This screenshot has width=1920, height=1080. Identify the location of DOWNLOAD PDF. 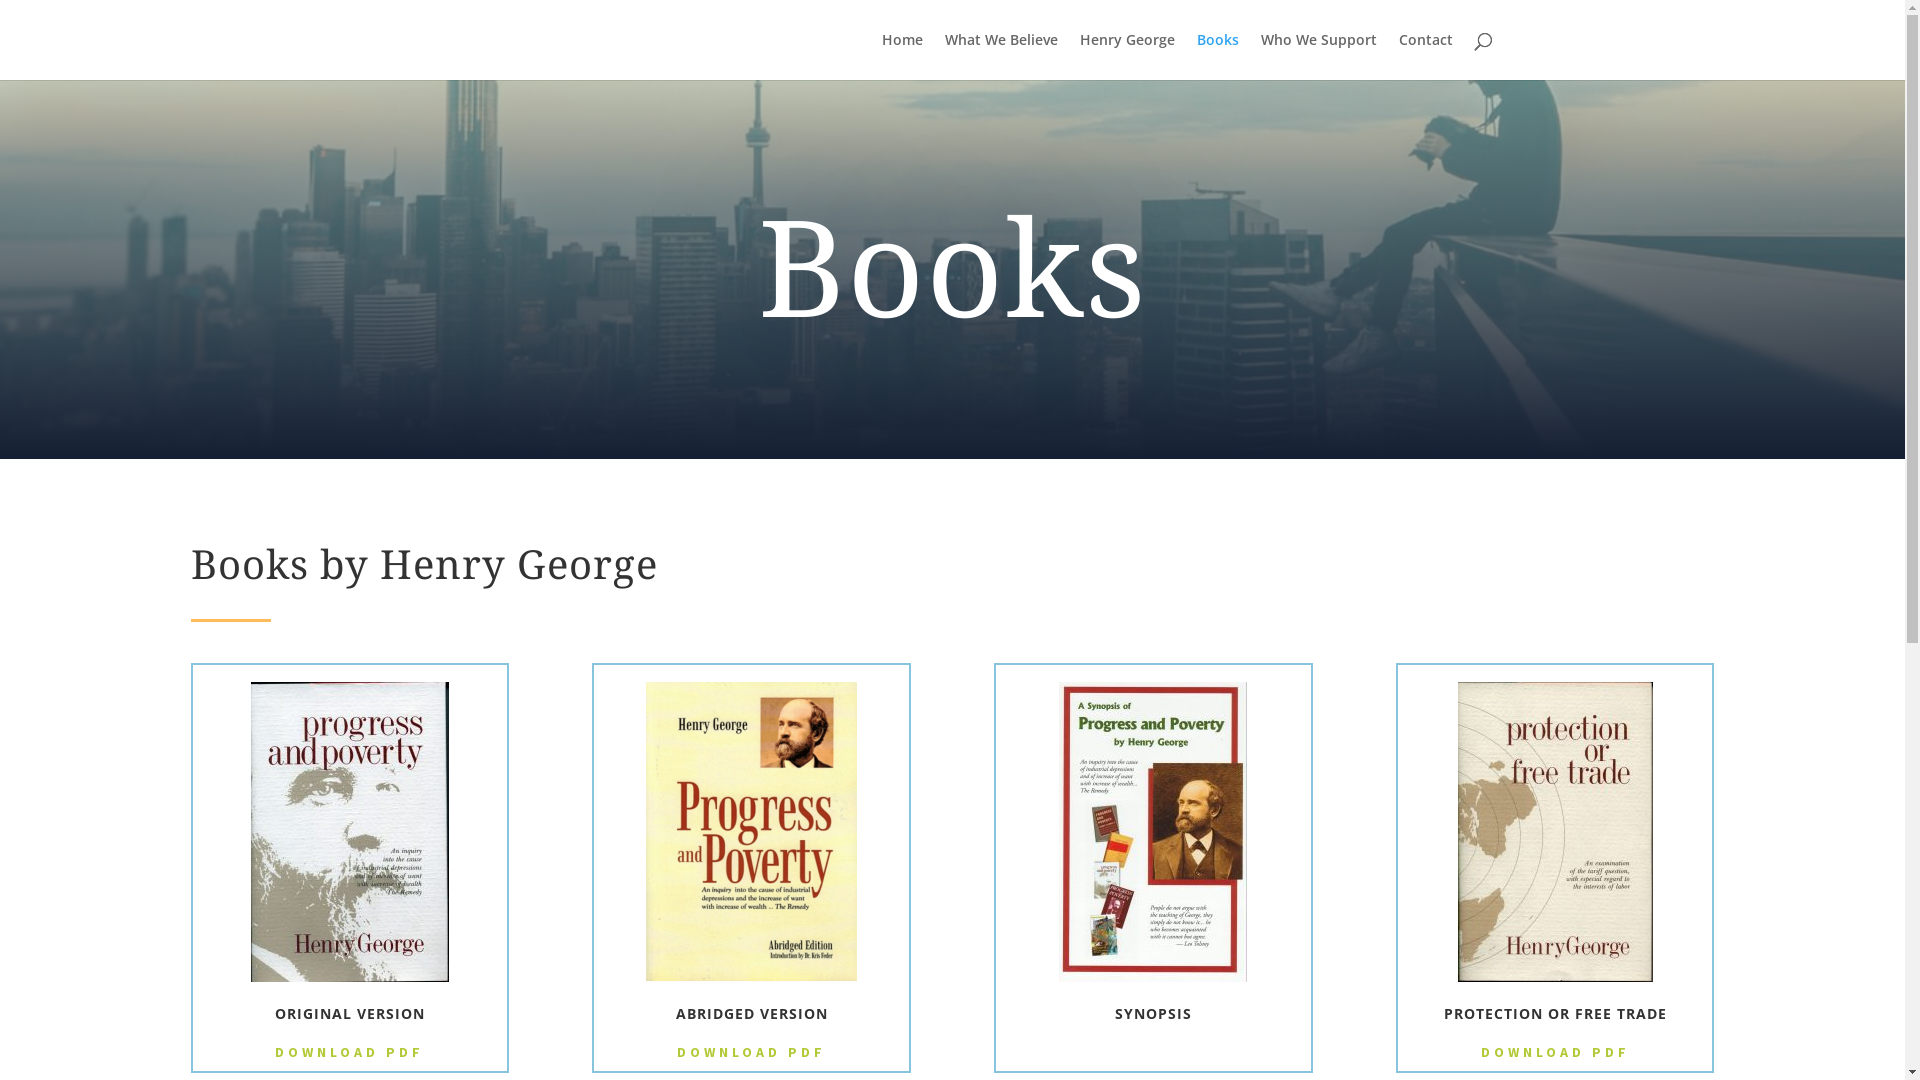
(1556, 1053).